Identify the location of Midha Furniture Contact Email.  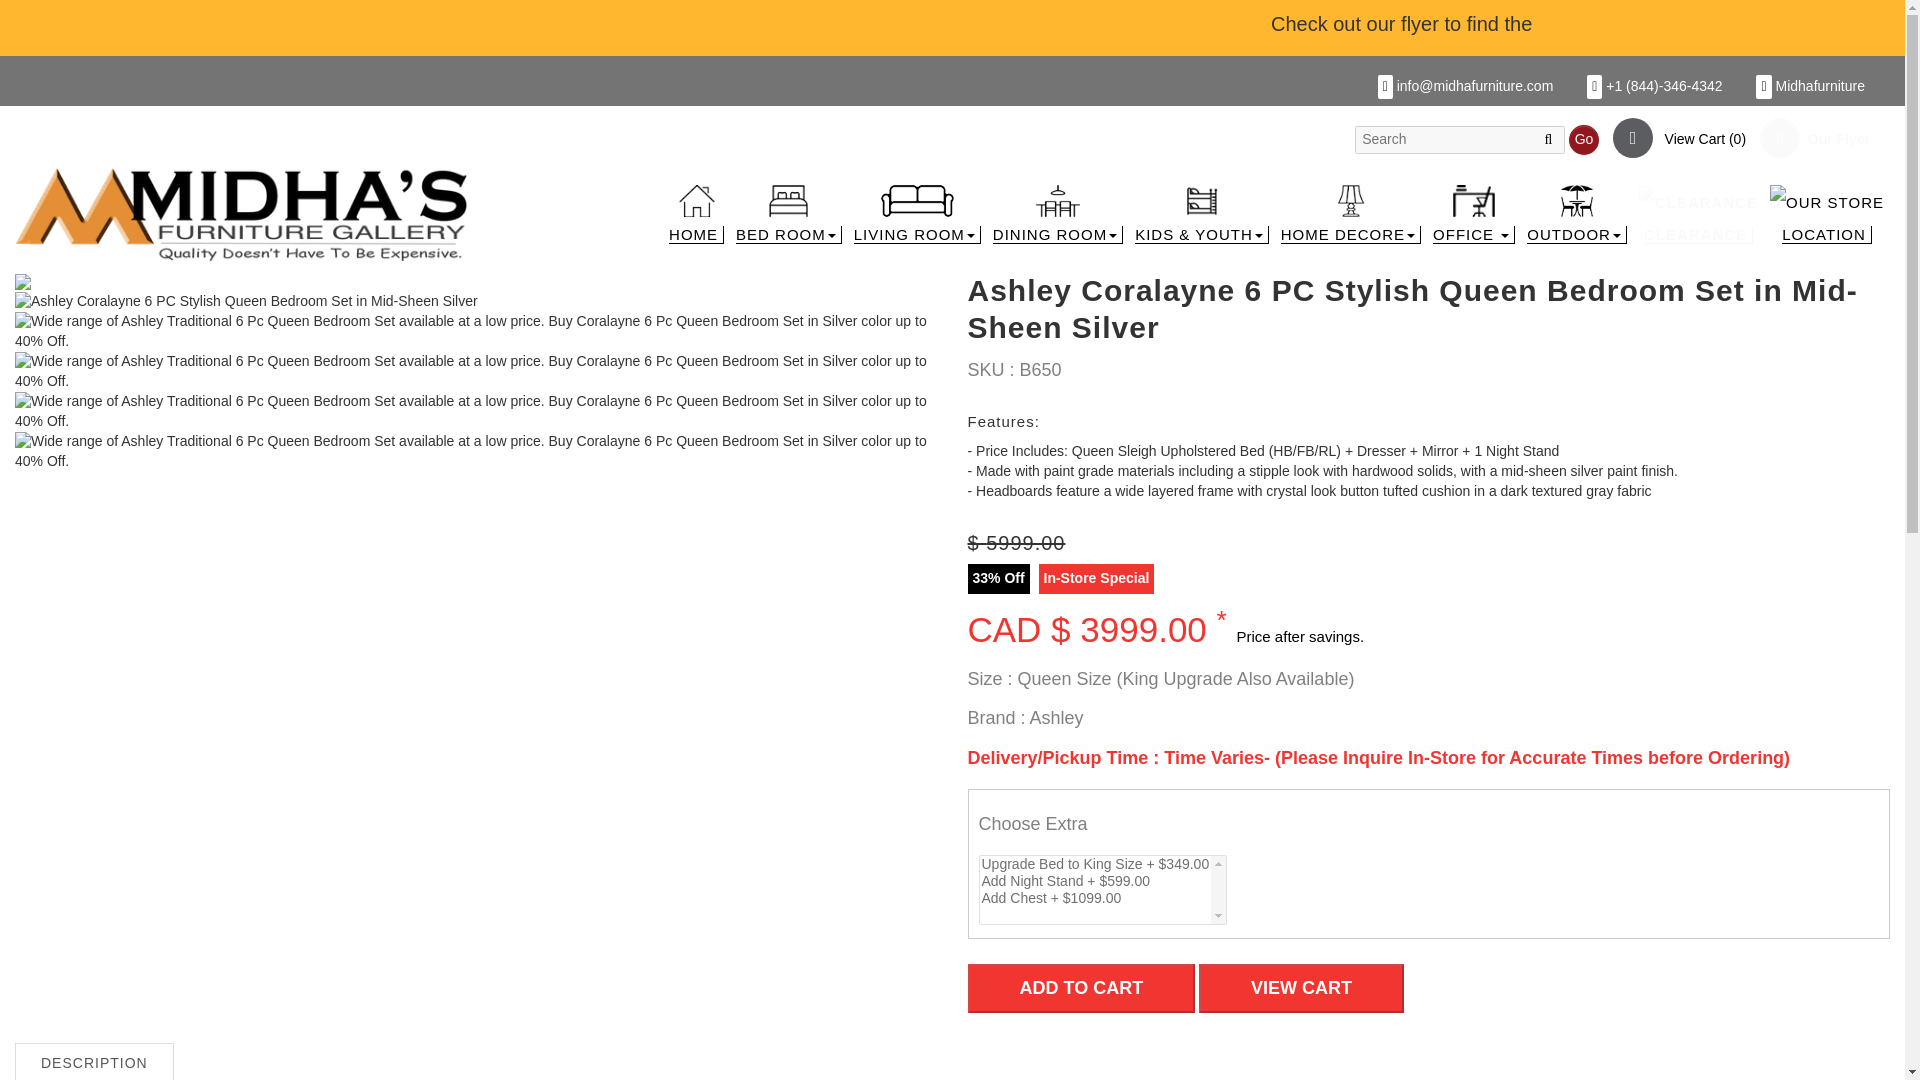
(1466, 85).